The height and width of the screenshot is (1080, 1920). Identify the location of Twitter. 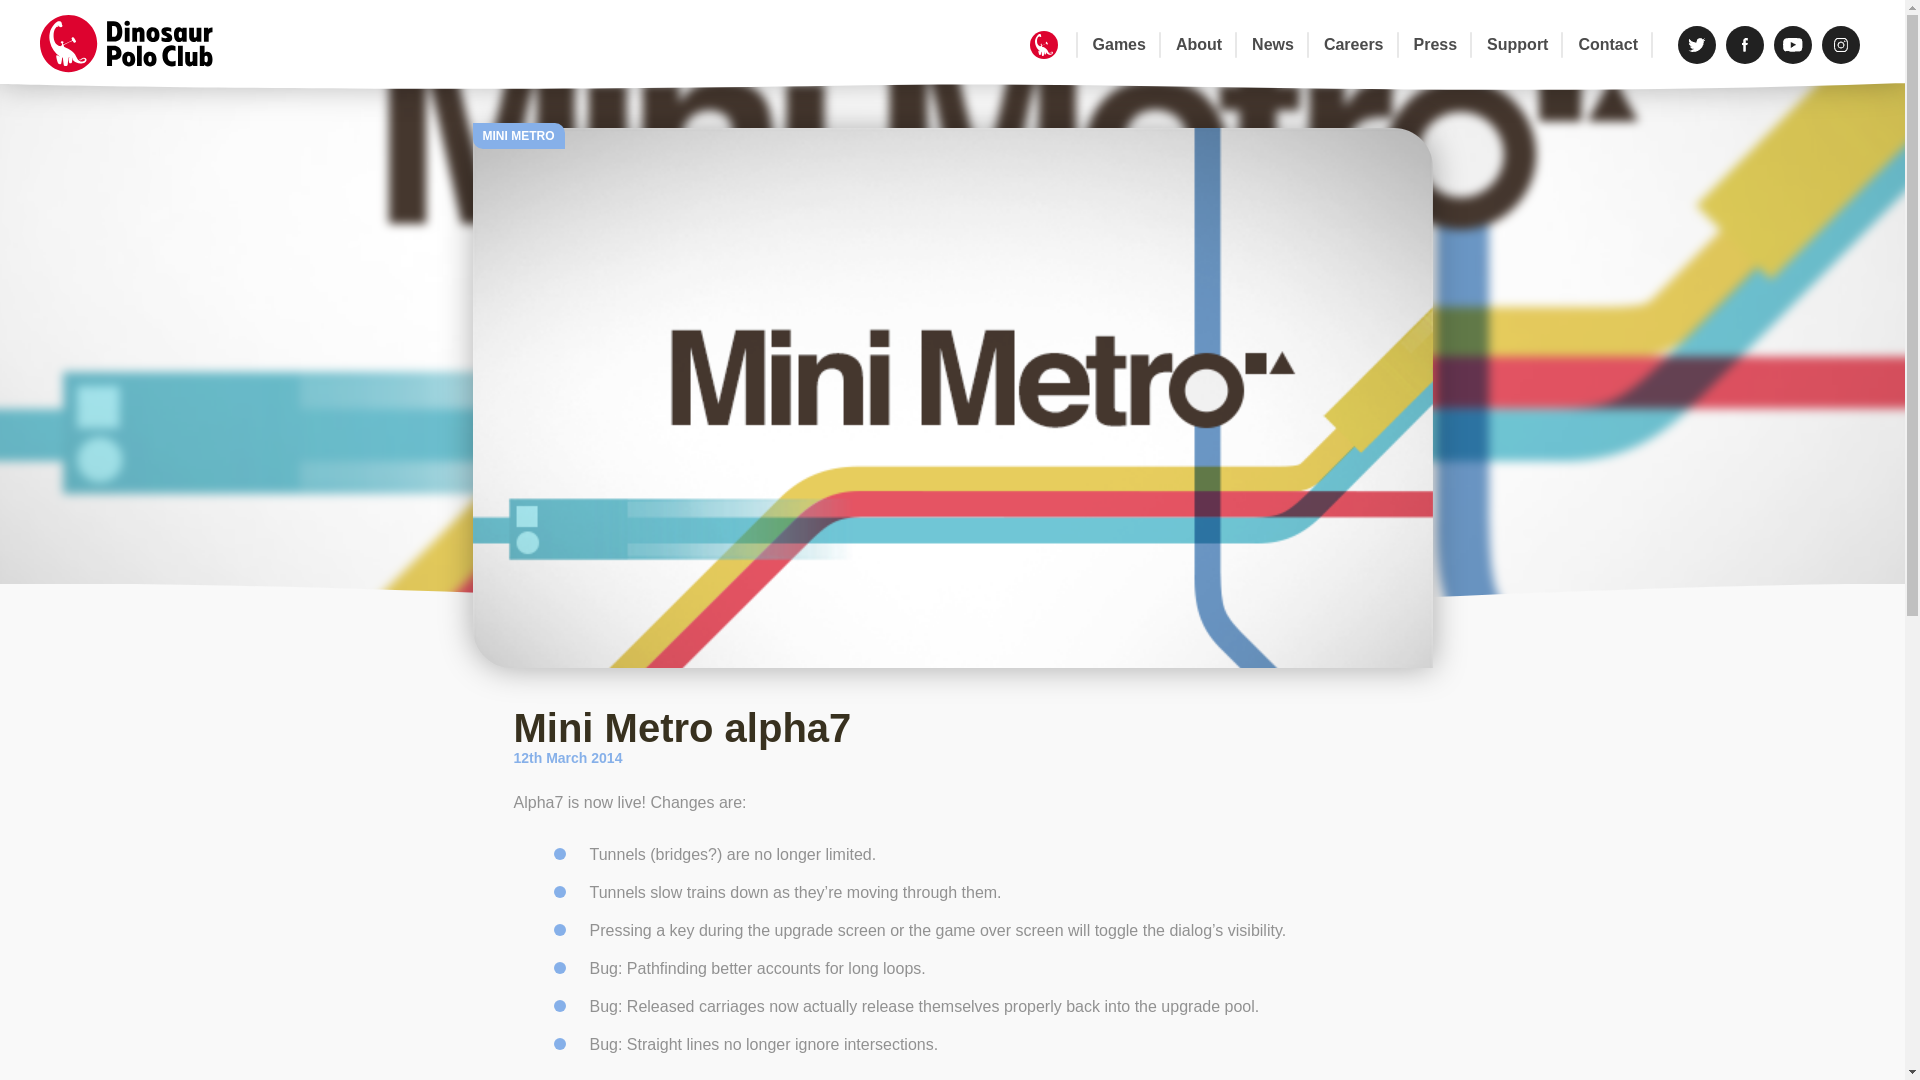
(1697, 44).